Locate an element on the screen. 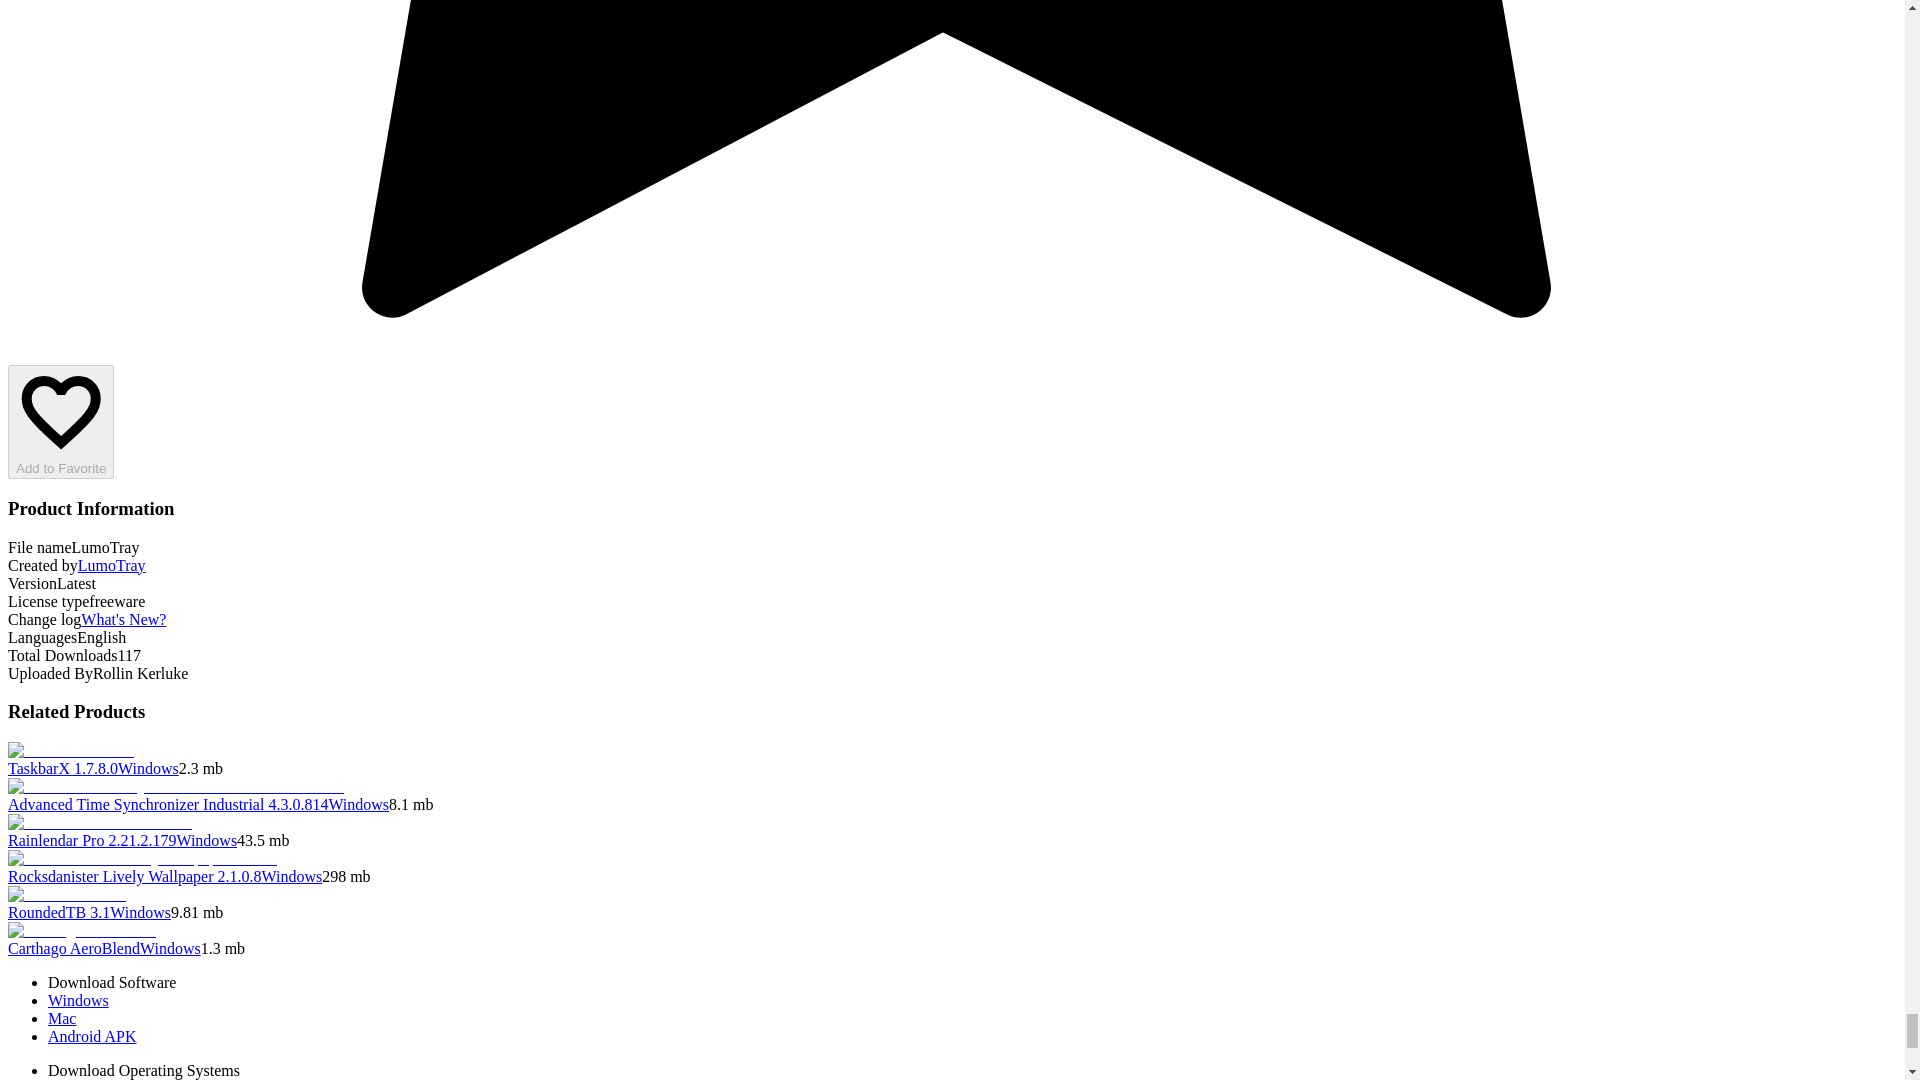 This screenshot has width=1920, height=1080. Windows is located at coordinates (292, 876).